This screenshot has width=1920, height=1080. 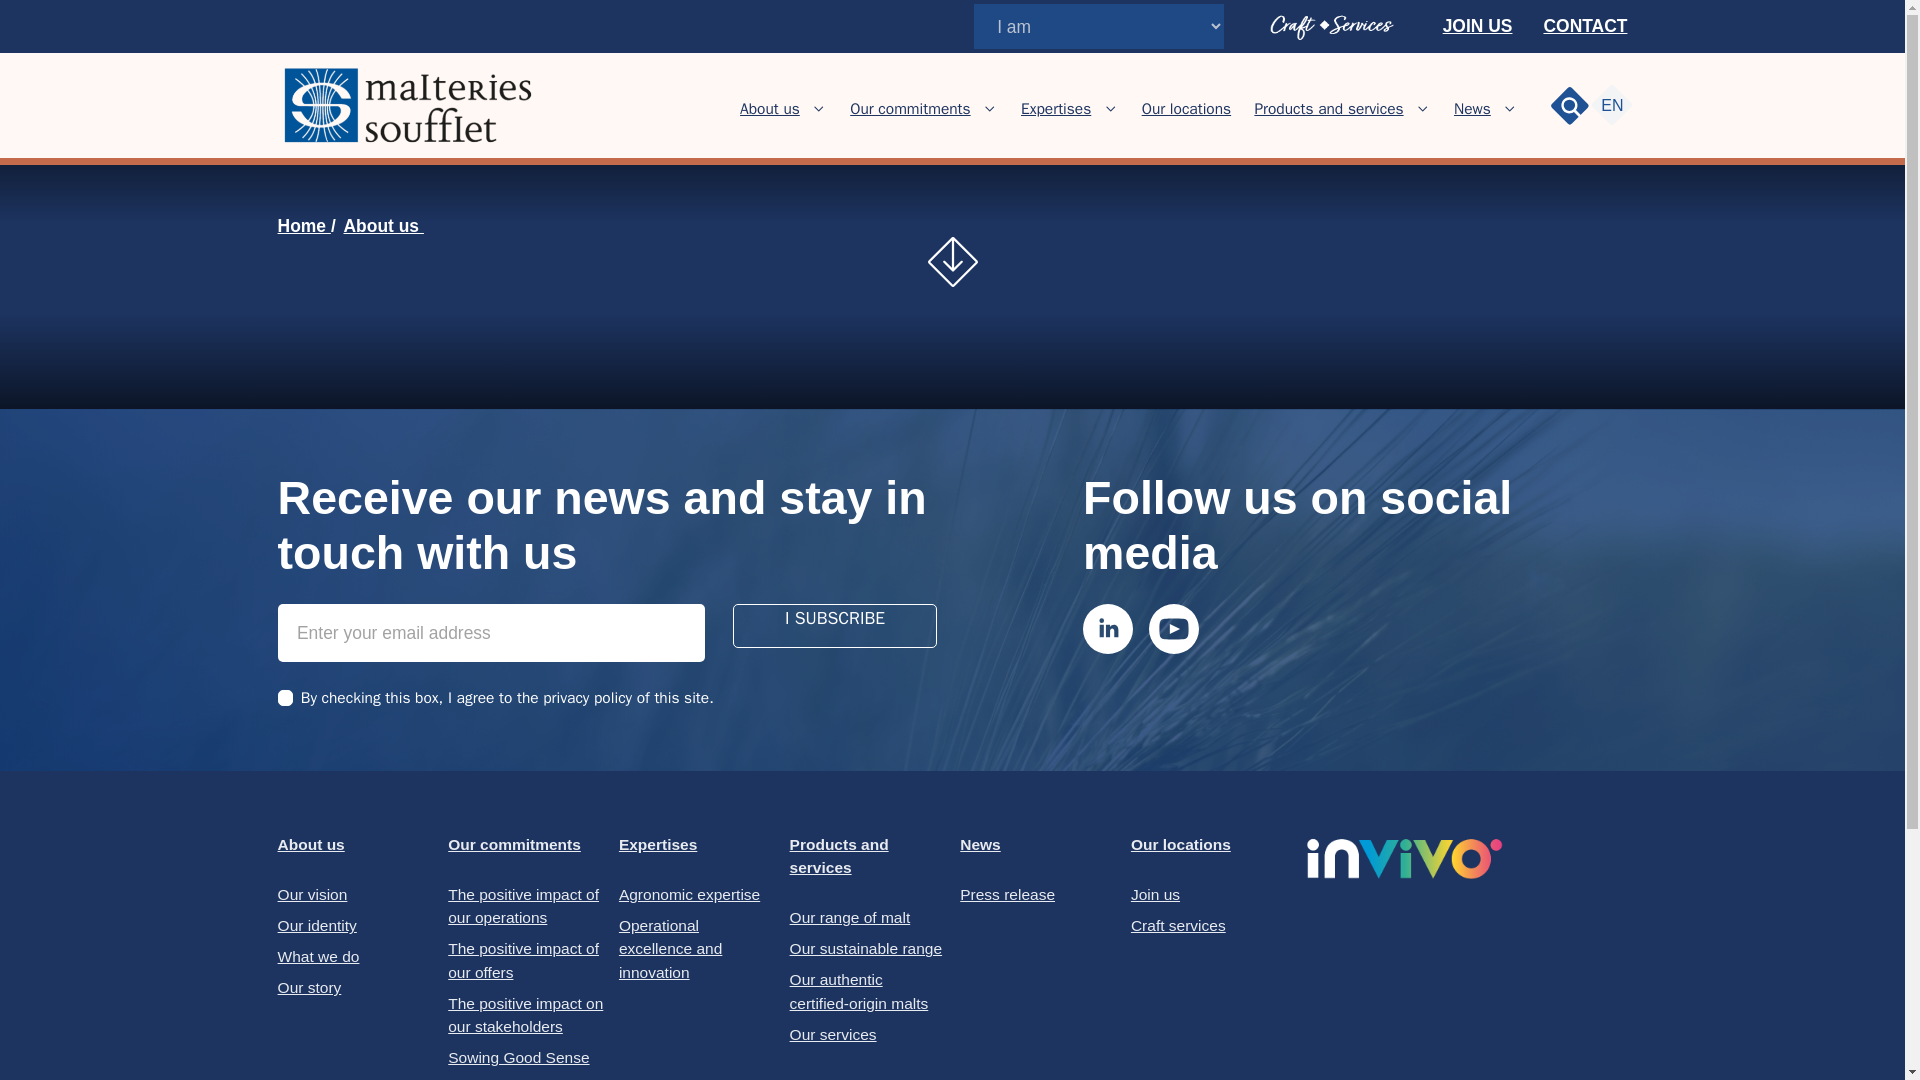 What do you see at coordinates (1584, 26) in the screenshot?
I see `CONTACT` at bounding box center [1584, 26].